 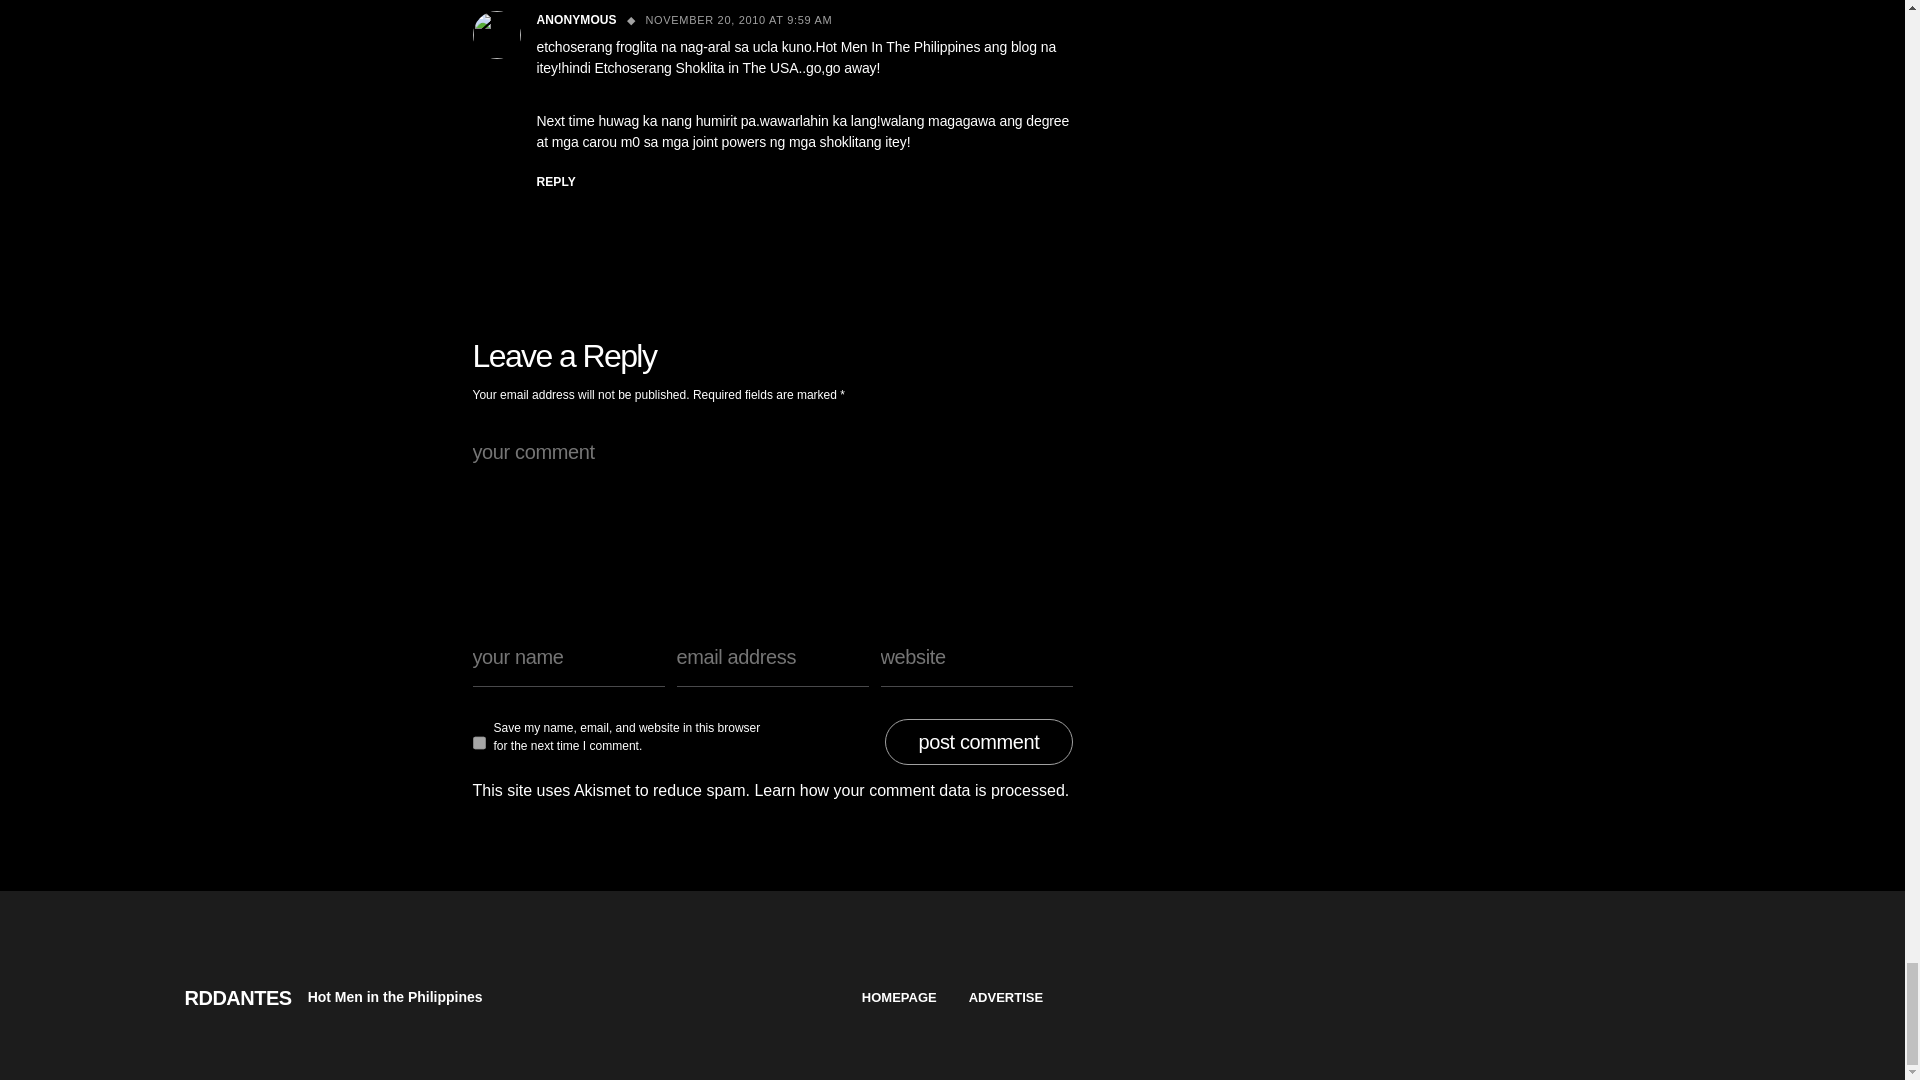 What do you see at coordinates (978, 742) in the screenshot?
I see `Post Comment` at bounding box center [978, 742].